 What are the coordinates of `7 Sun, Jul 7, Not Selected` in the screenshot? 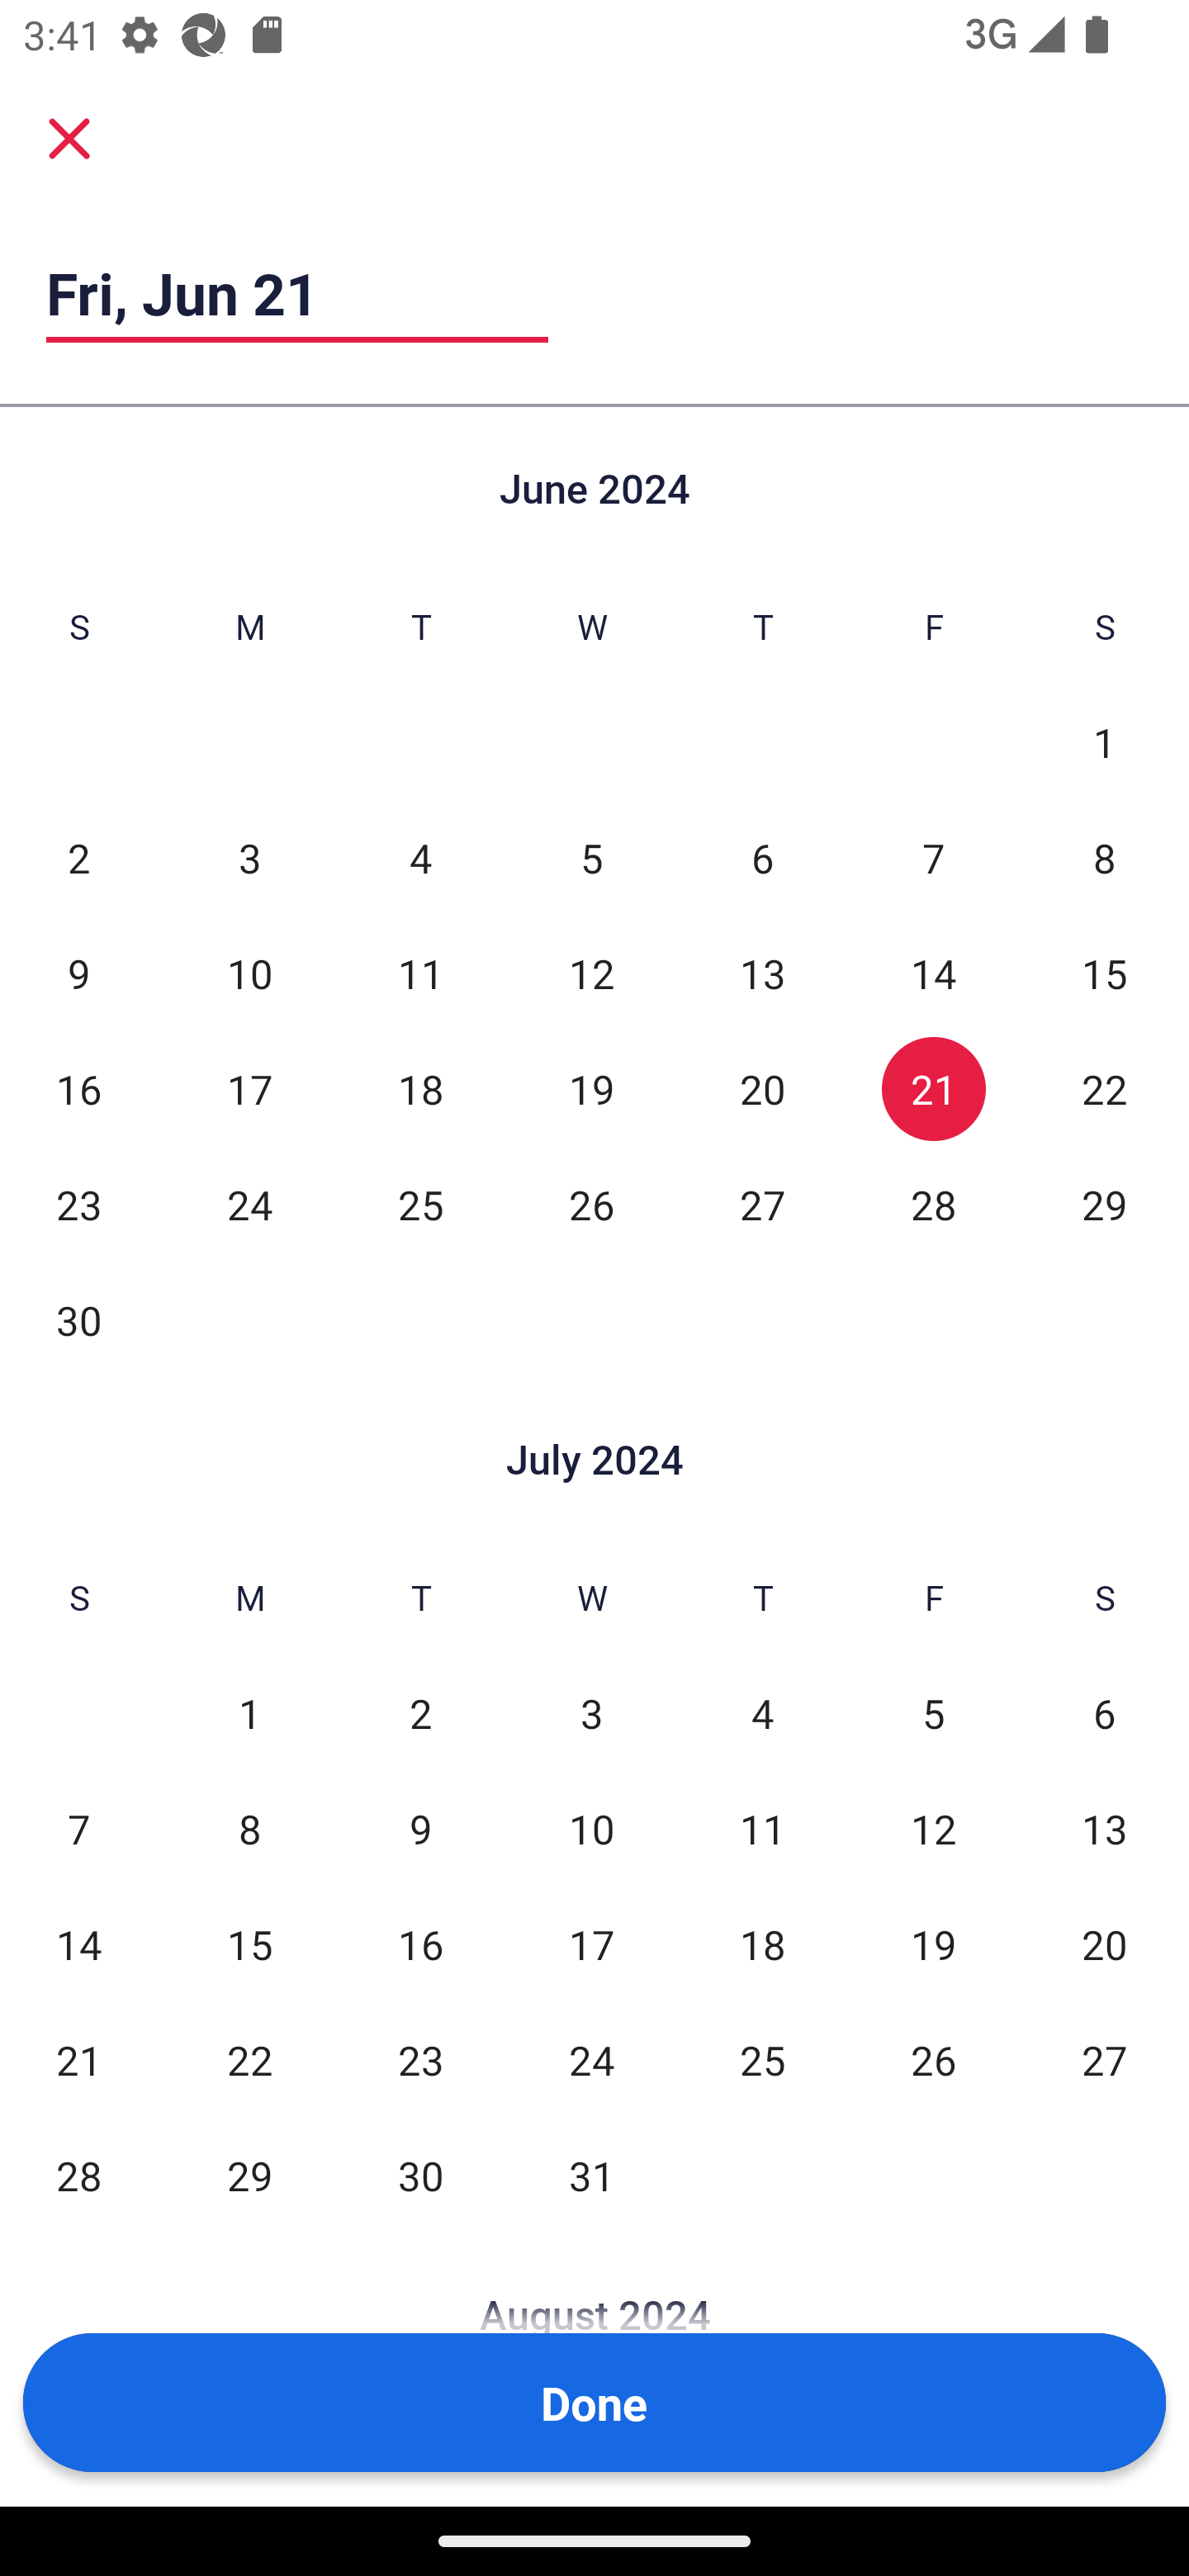 It's located at (78, 1828).